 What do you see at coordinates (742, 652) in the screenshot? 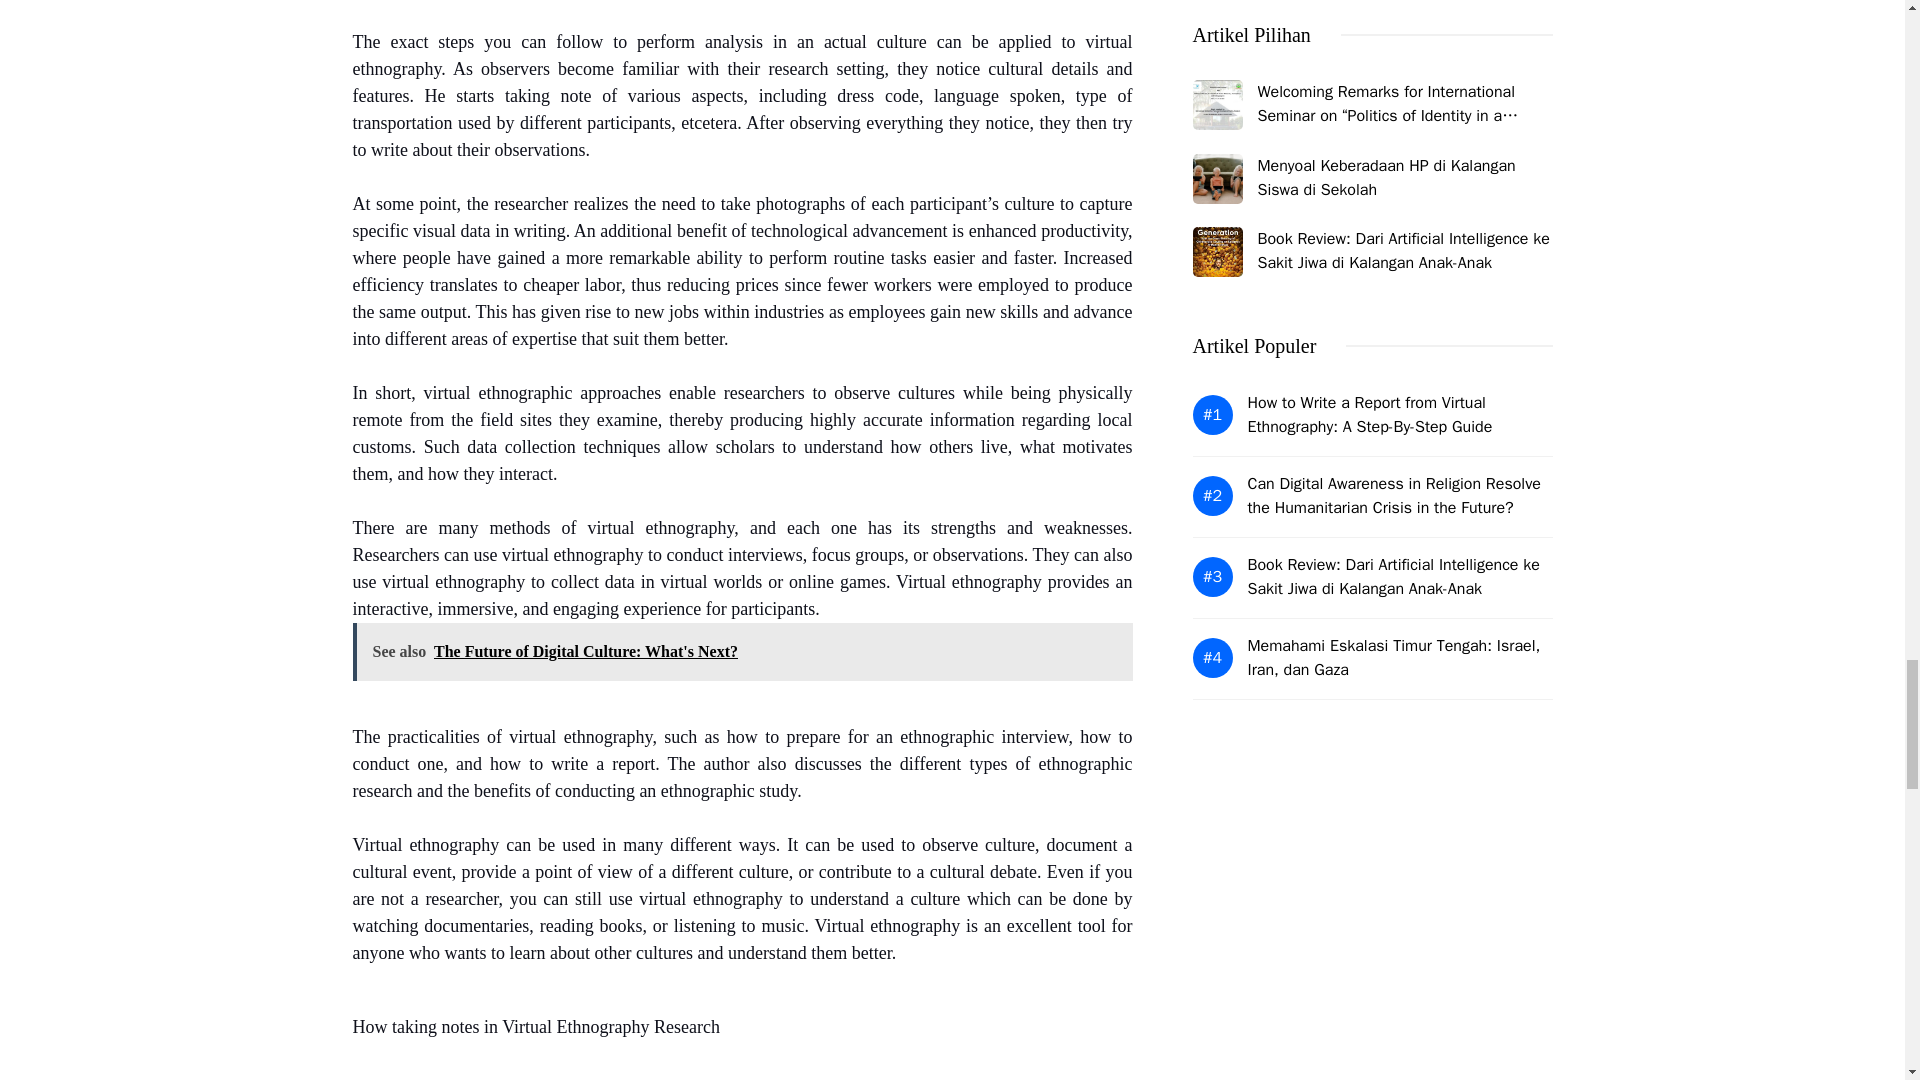
I see `See also  The Future of Digital Culture: What's Next?` at bounding box center [742, 652].